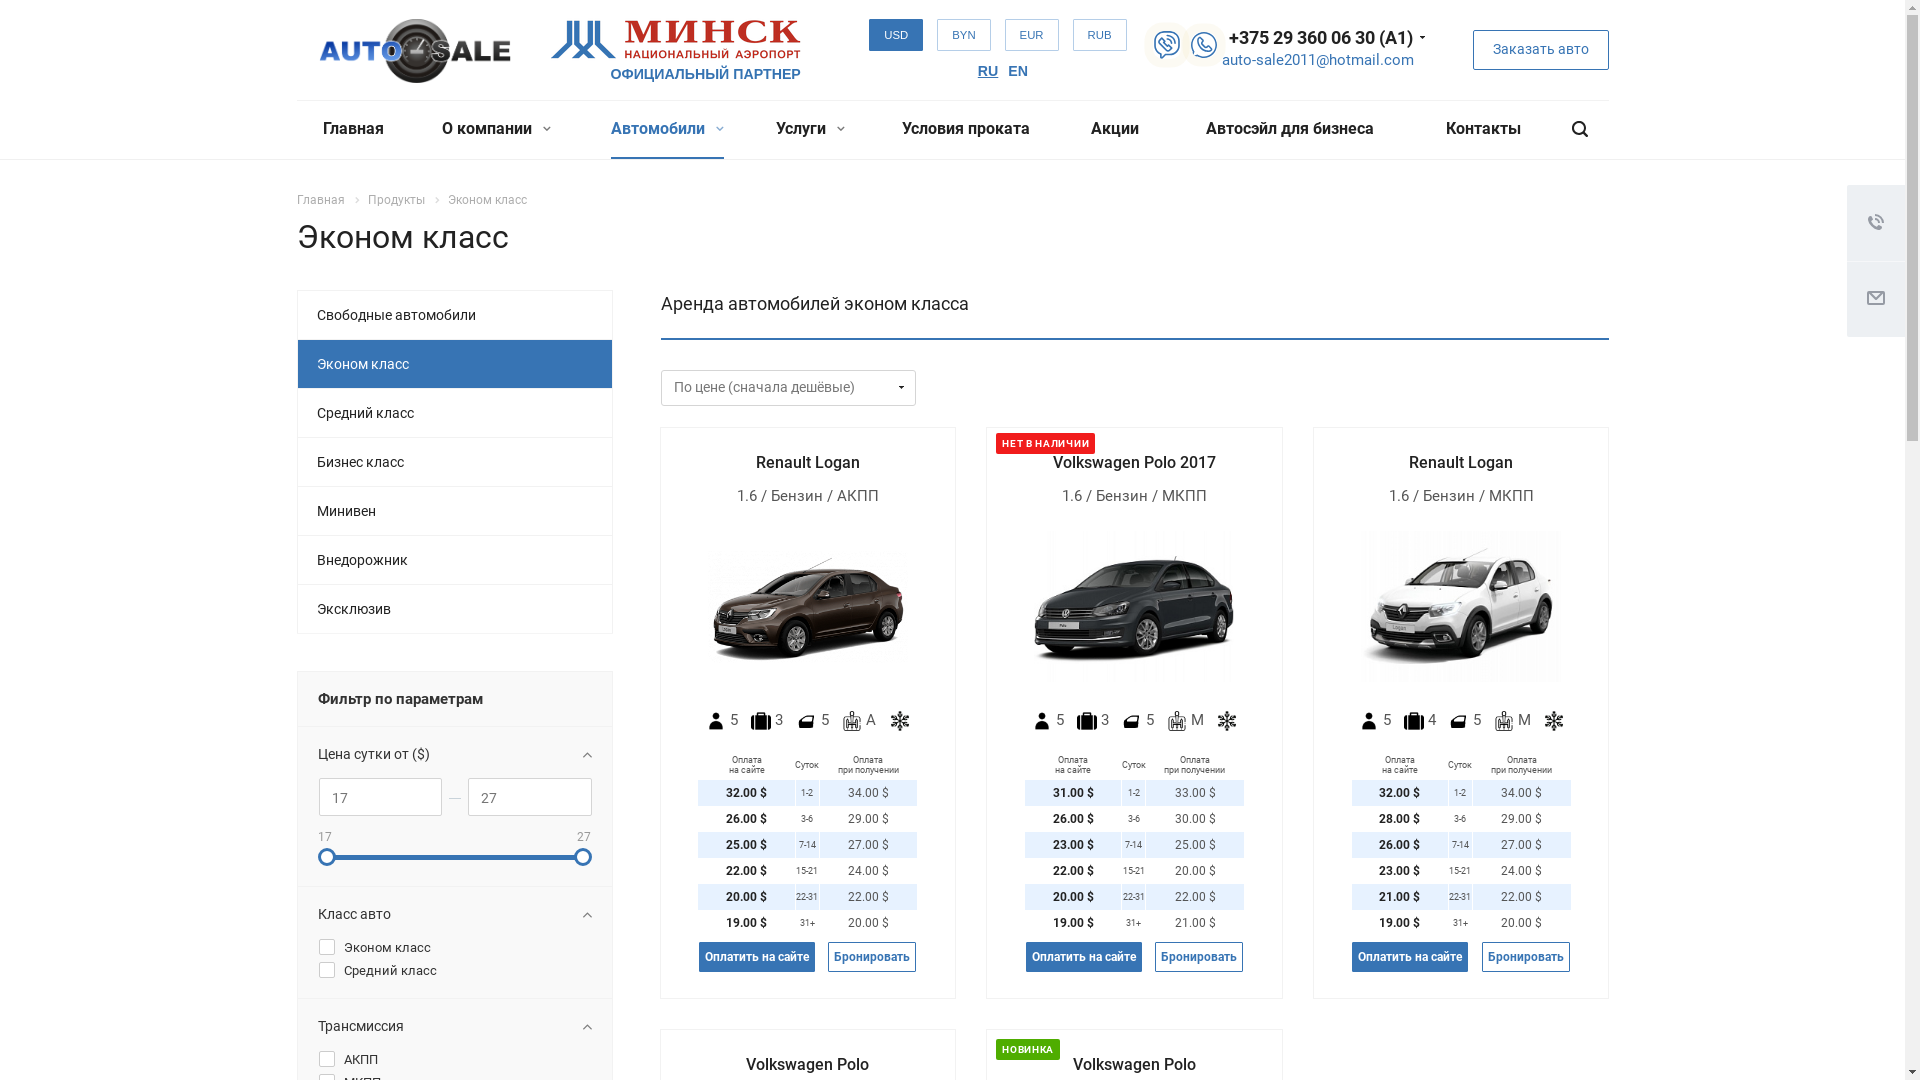  What do you see at coordinates (988, 71) in the screenshot?
I see `RU` at bounding box center [988, 71].